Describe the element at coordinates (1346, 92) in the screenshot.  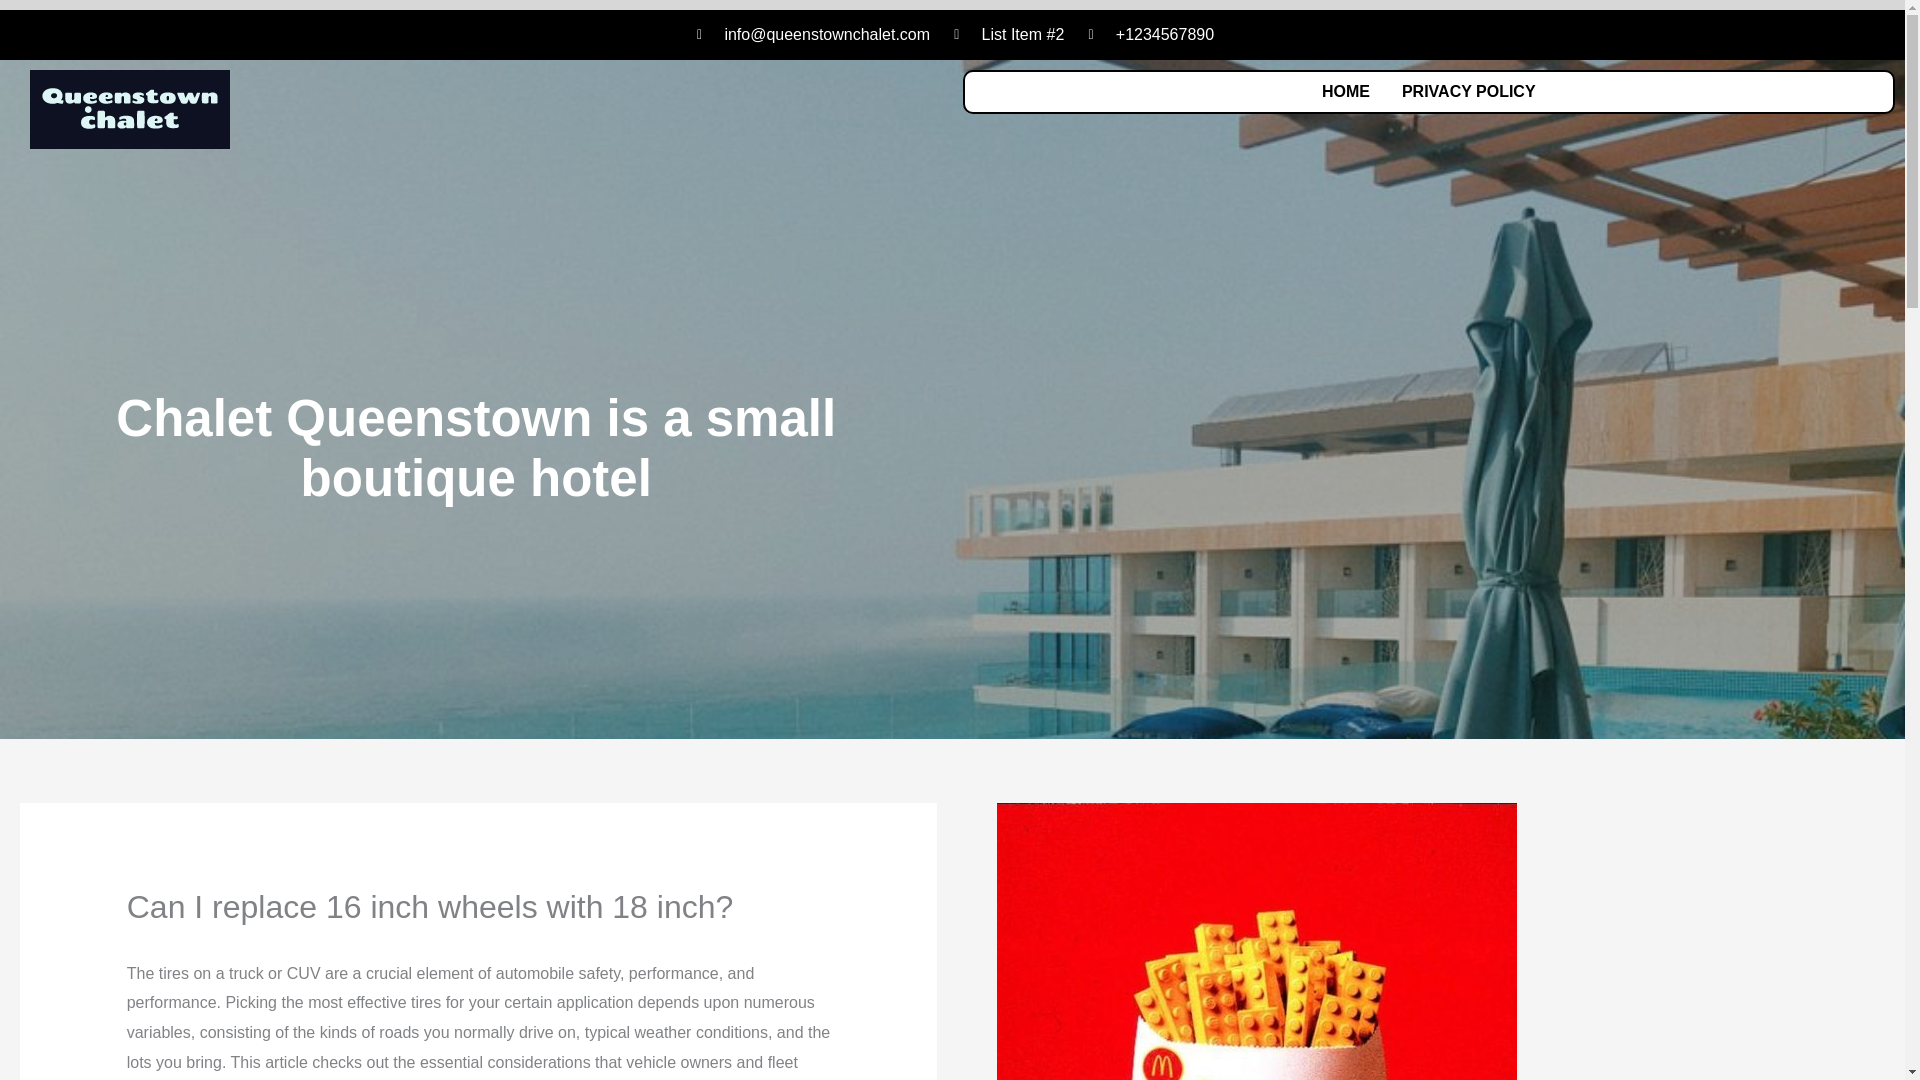
I see `HOME` at that location.